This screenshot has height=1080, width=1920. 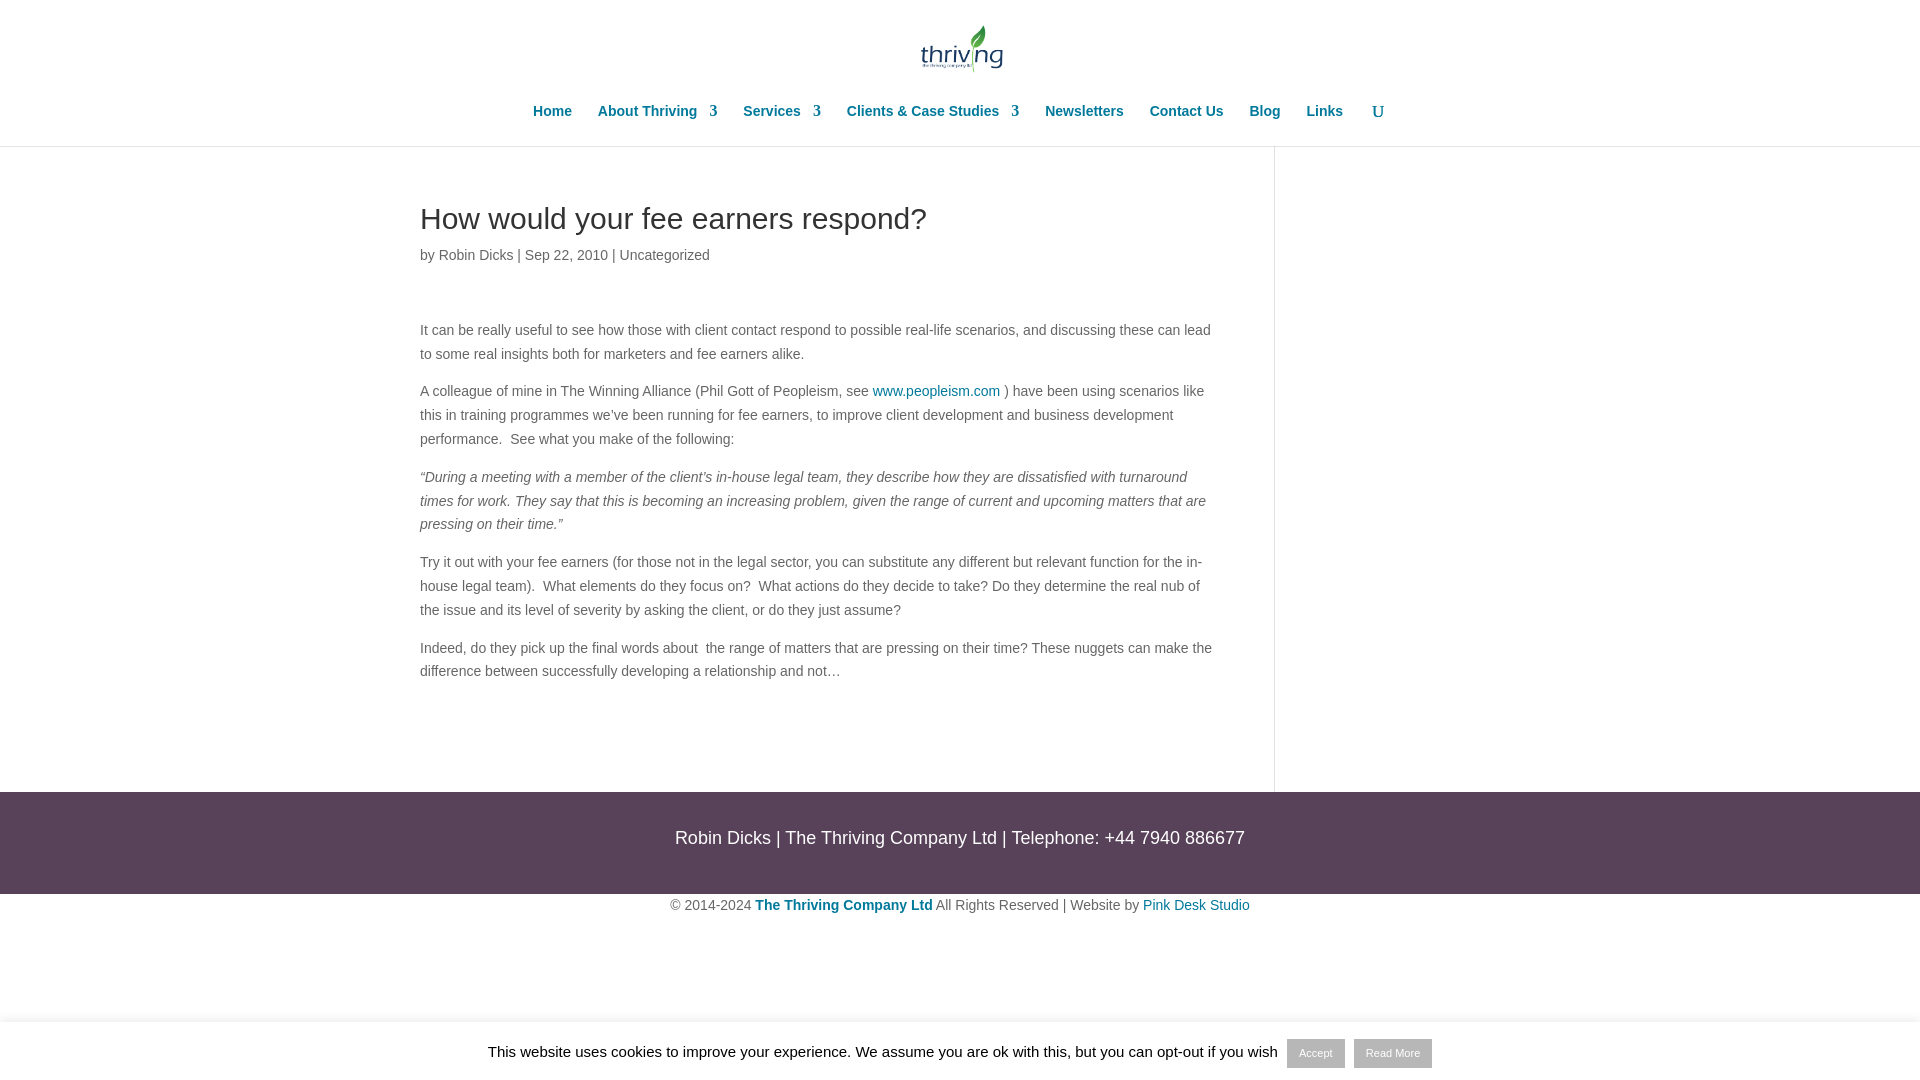 I want to click on www.peopleism.com, so click(x=936, y=390).